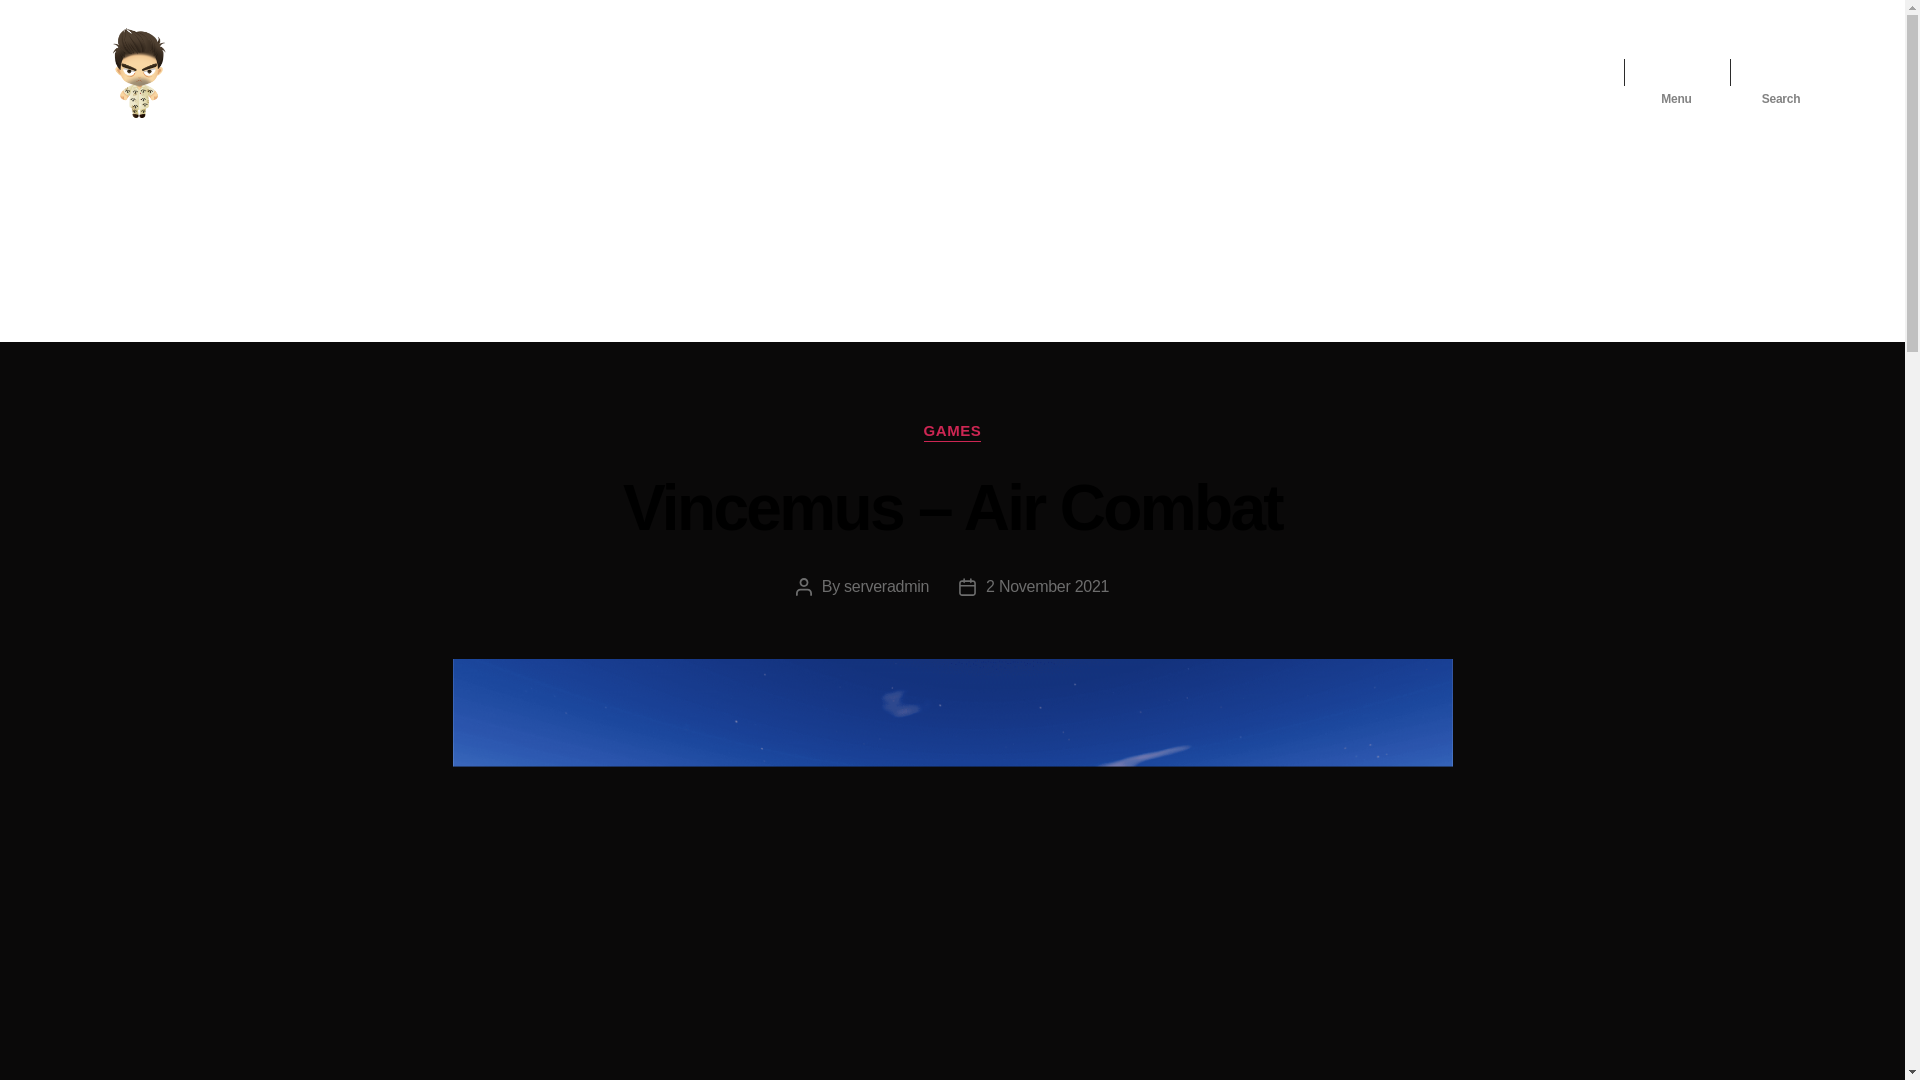 The width and height of the screenshot is (1920, 1080). Describe the element at coordinates (952, 432) in the screenshot. I see `GAMES` at that location.